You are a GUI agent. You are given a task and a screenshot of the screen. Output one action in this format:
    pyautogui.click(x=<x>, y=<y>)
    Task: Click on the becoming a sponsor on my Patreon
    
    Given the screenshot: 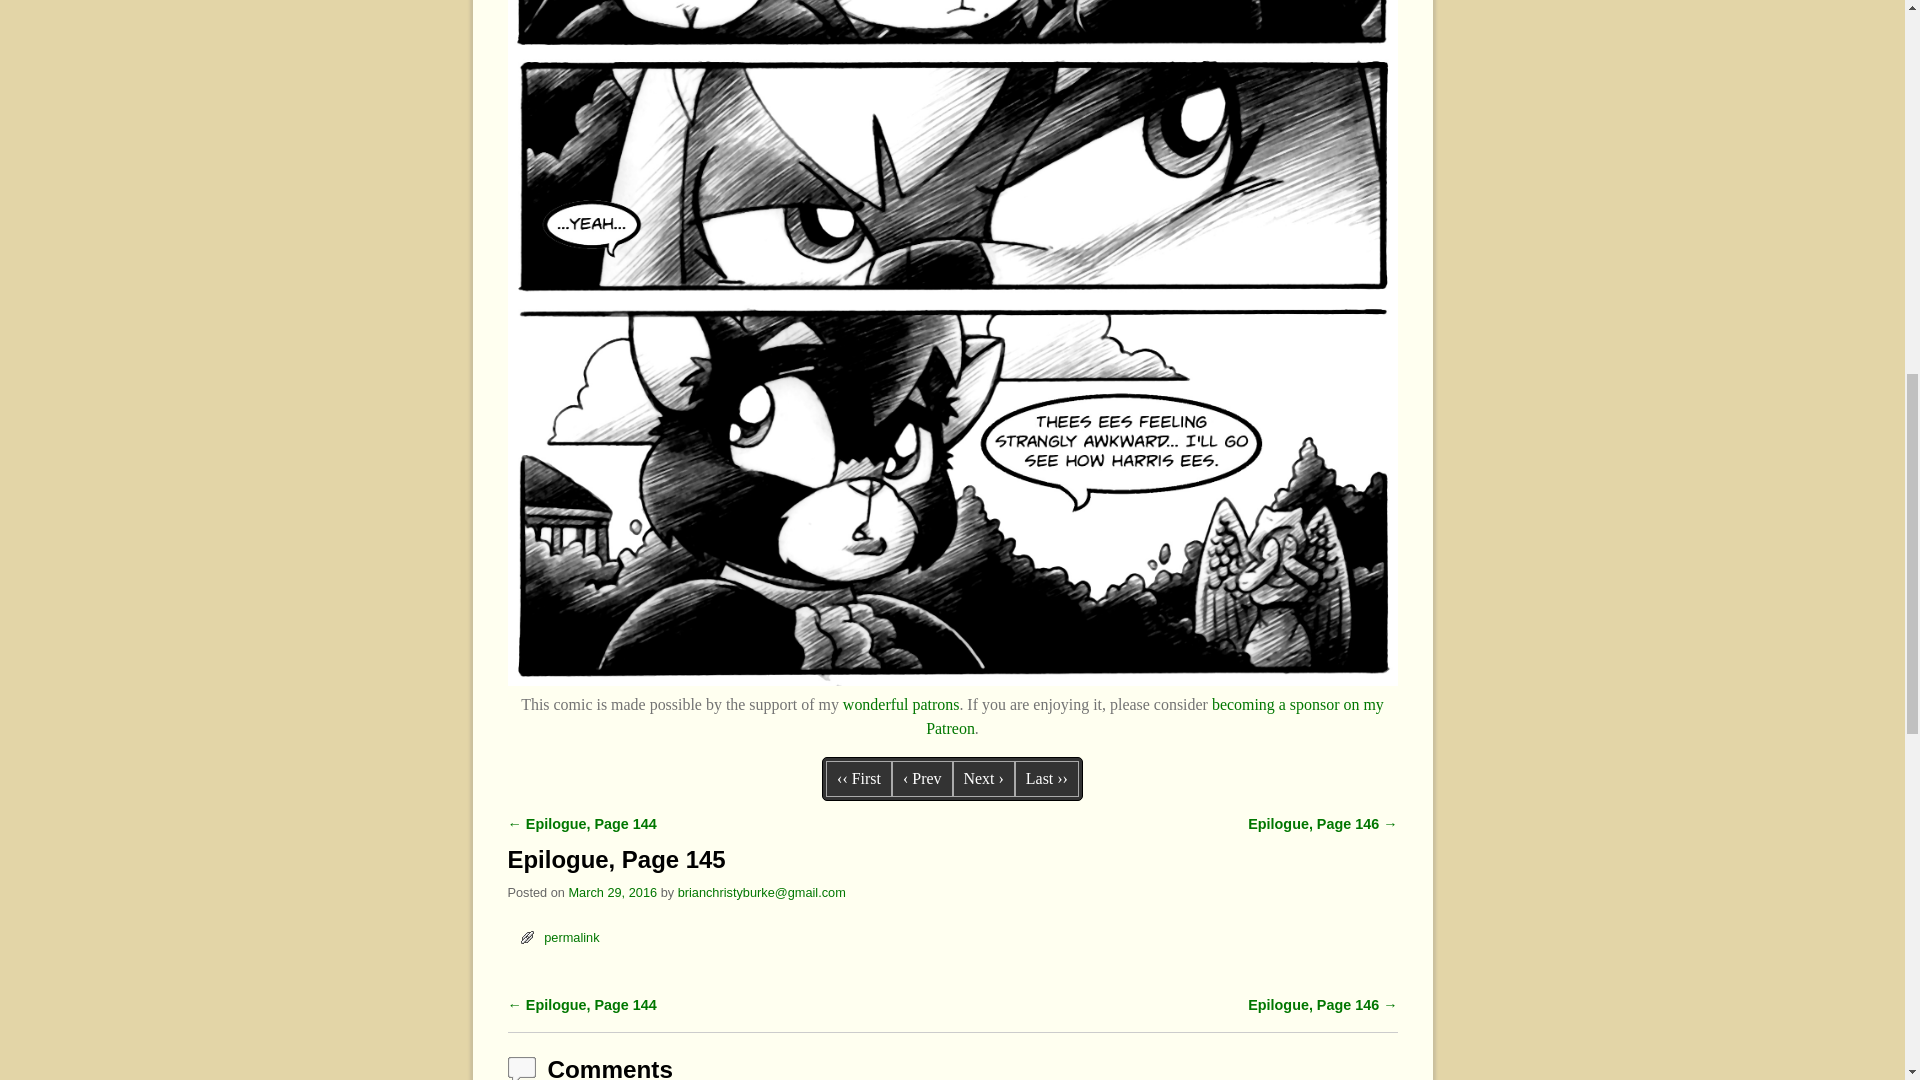 What is the action you would take?
    pyautogui.click(x=1154, y=716)
    